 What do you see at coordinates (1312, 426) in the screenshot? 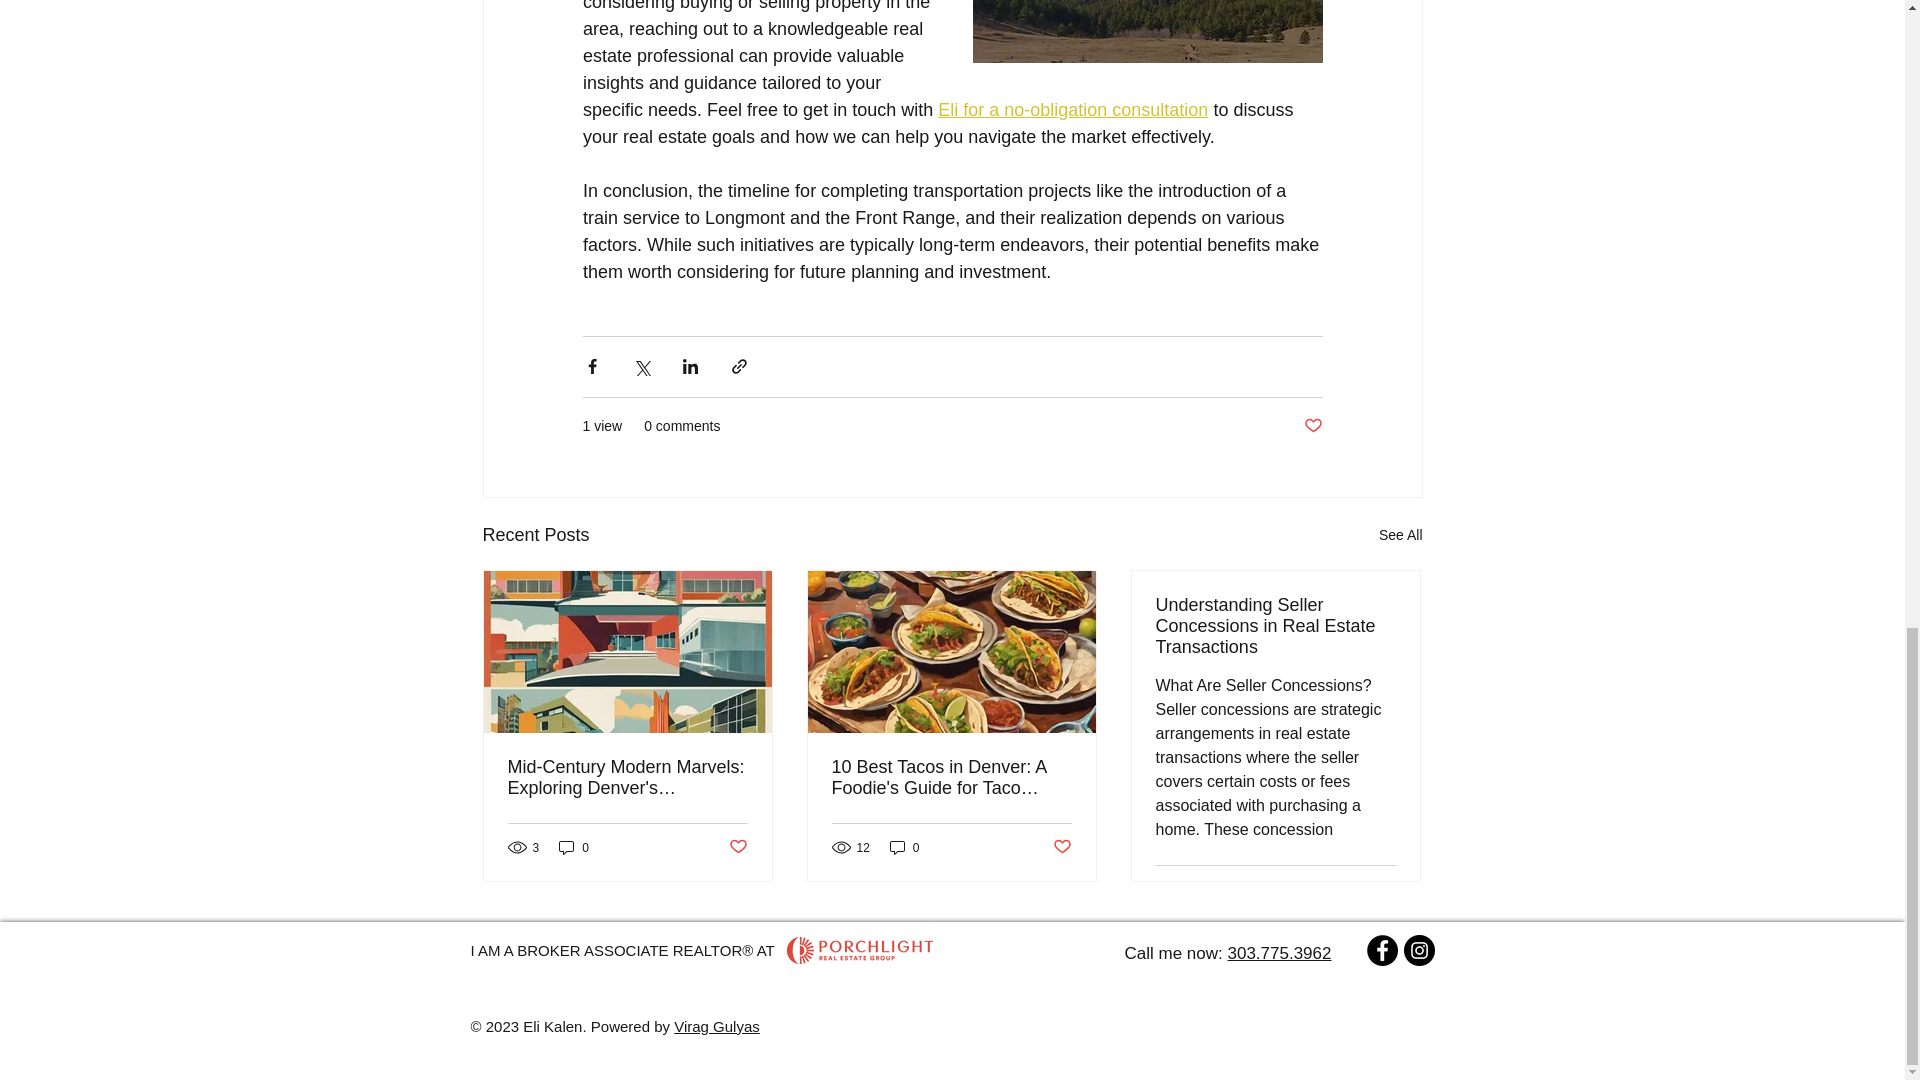
I see `Post not marked as liked` at bounding box center [1312, 426].